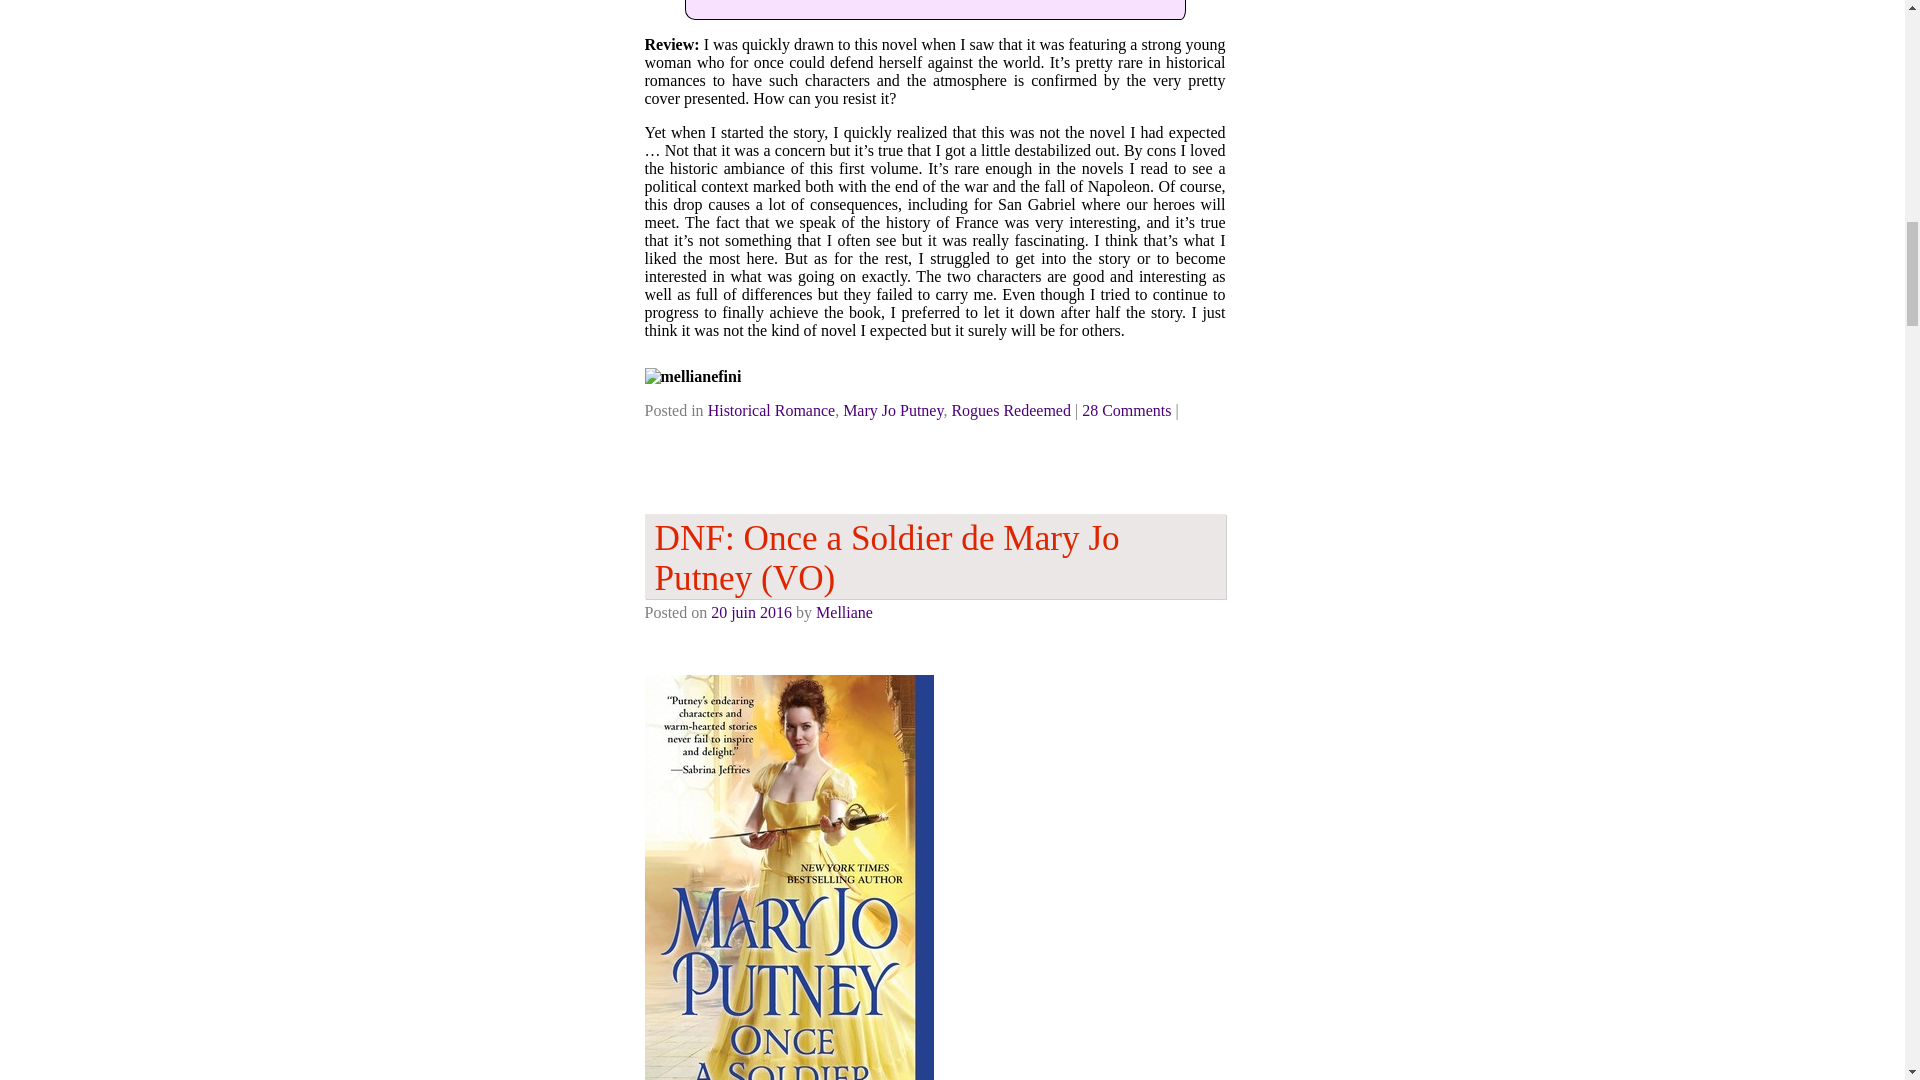  I want to click on Historical Romance, so click(772, 410).